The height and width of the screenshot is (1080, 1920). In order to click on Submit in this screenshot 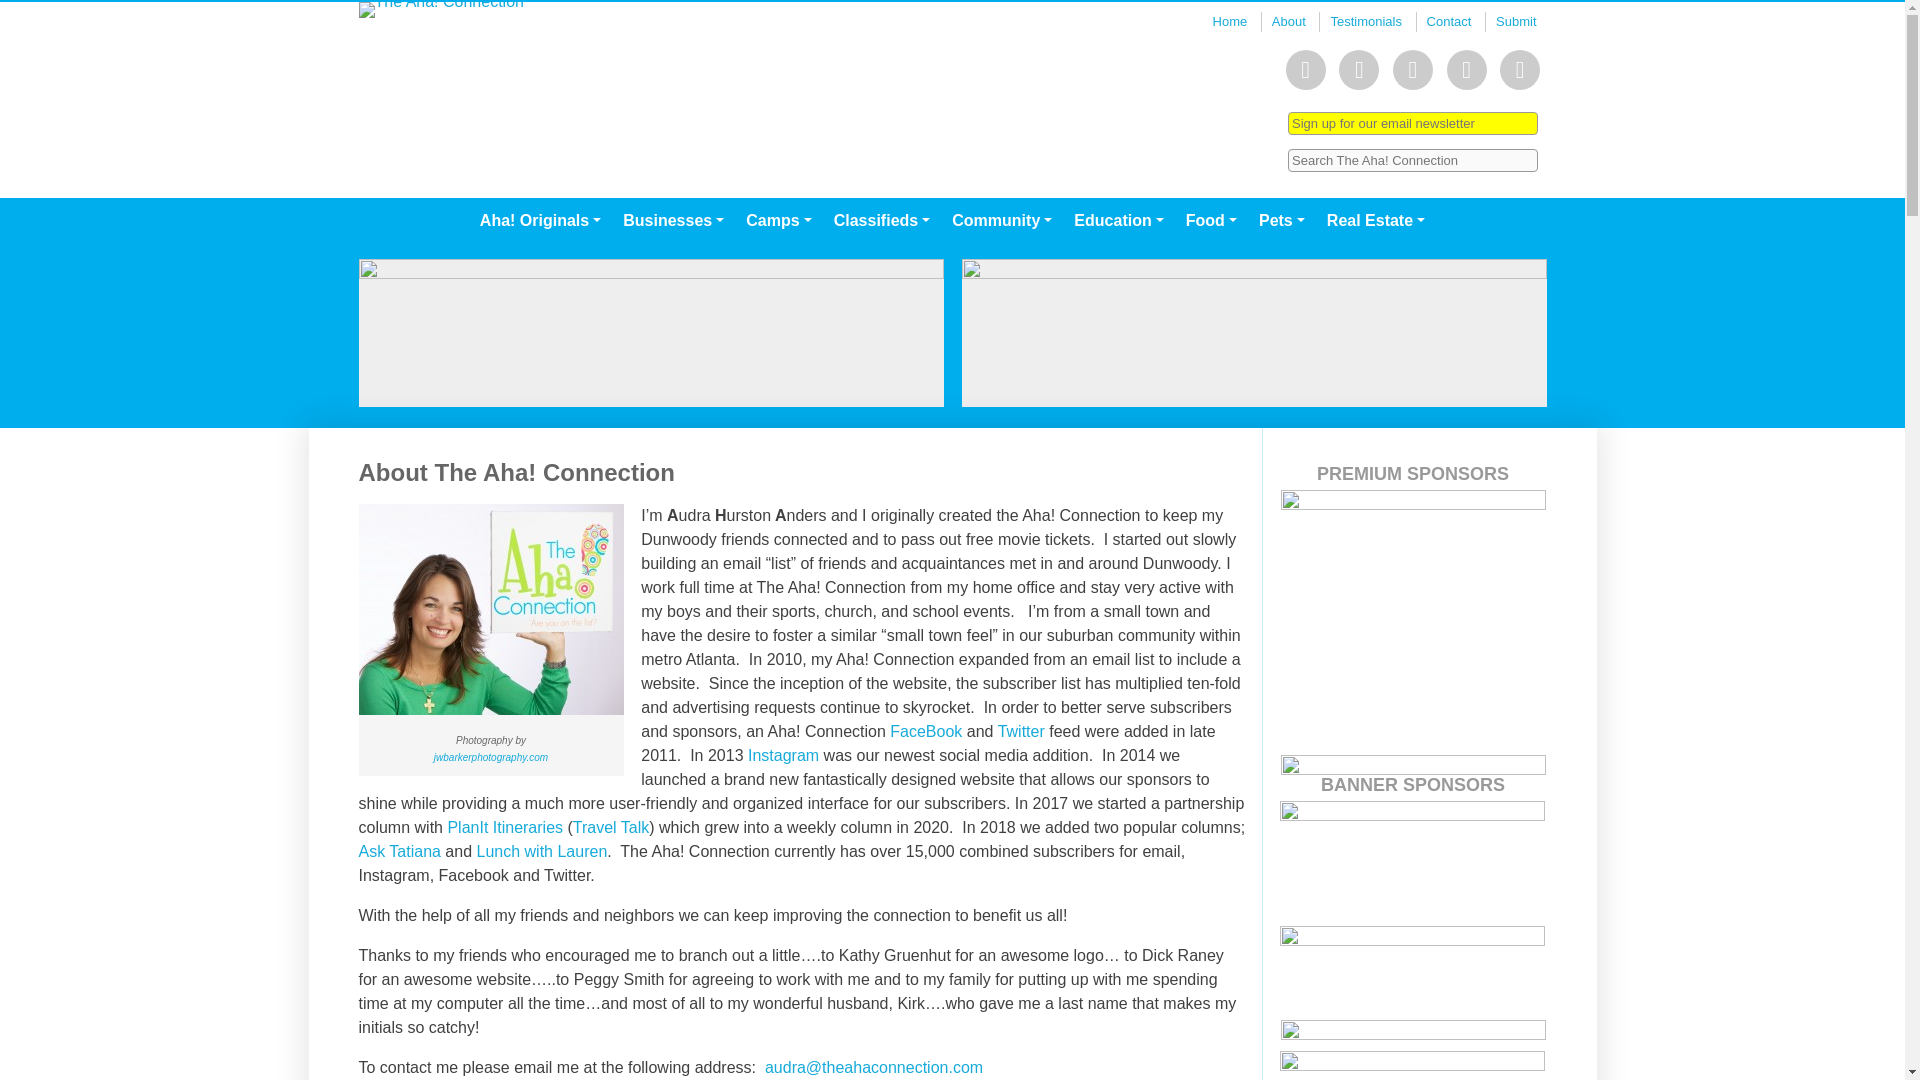, I will do `click(1516, 22)`.